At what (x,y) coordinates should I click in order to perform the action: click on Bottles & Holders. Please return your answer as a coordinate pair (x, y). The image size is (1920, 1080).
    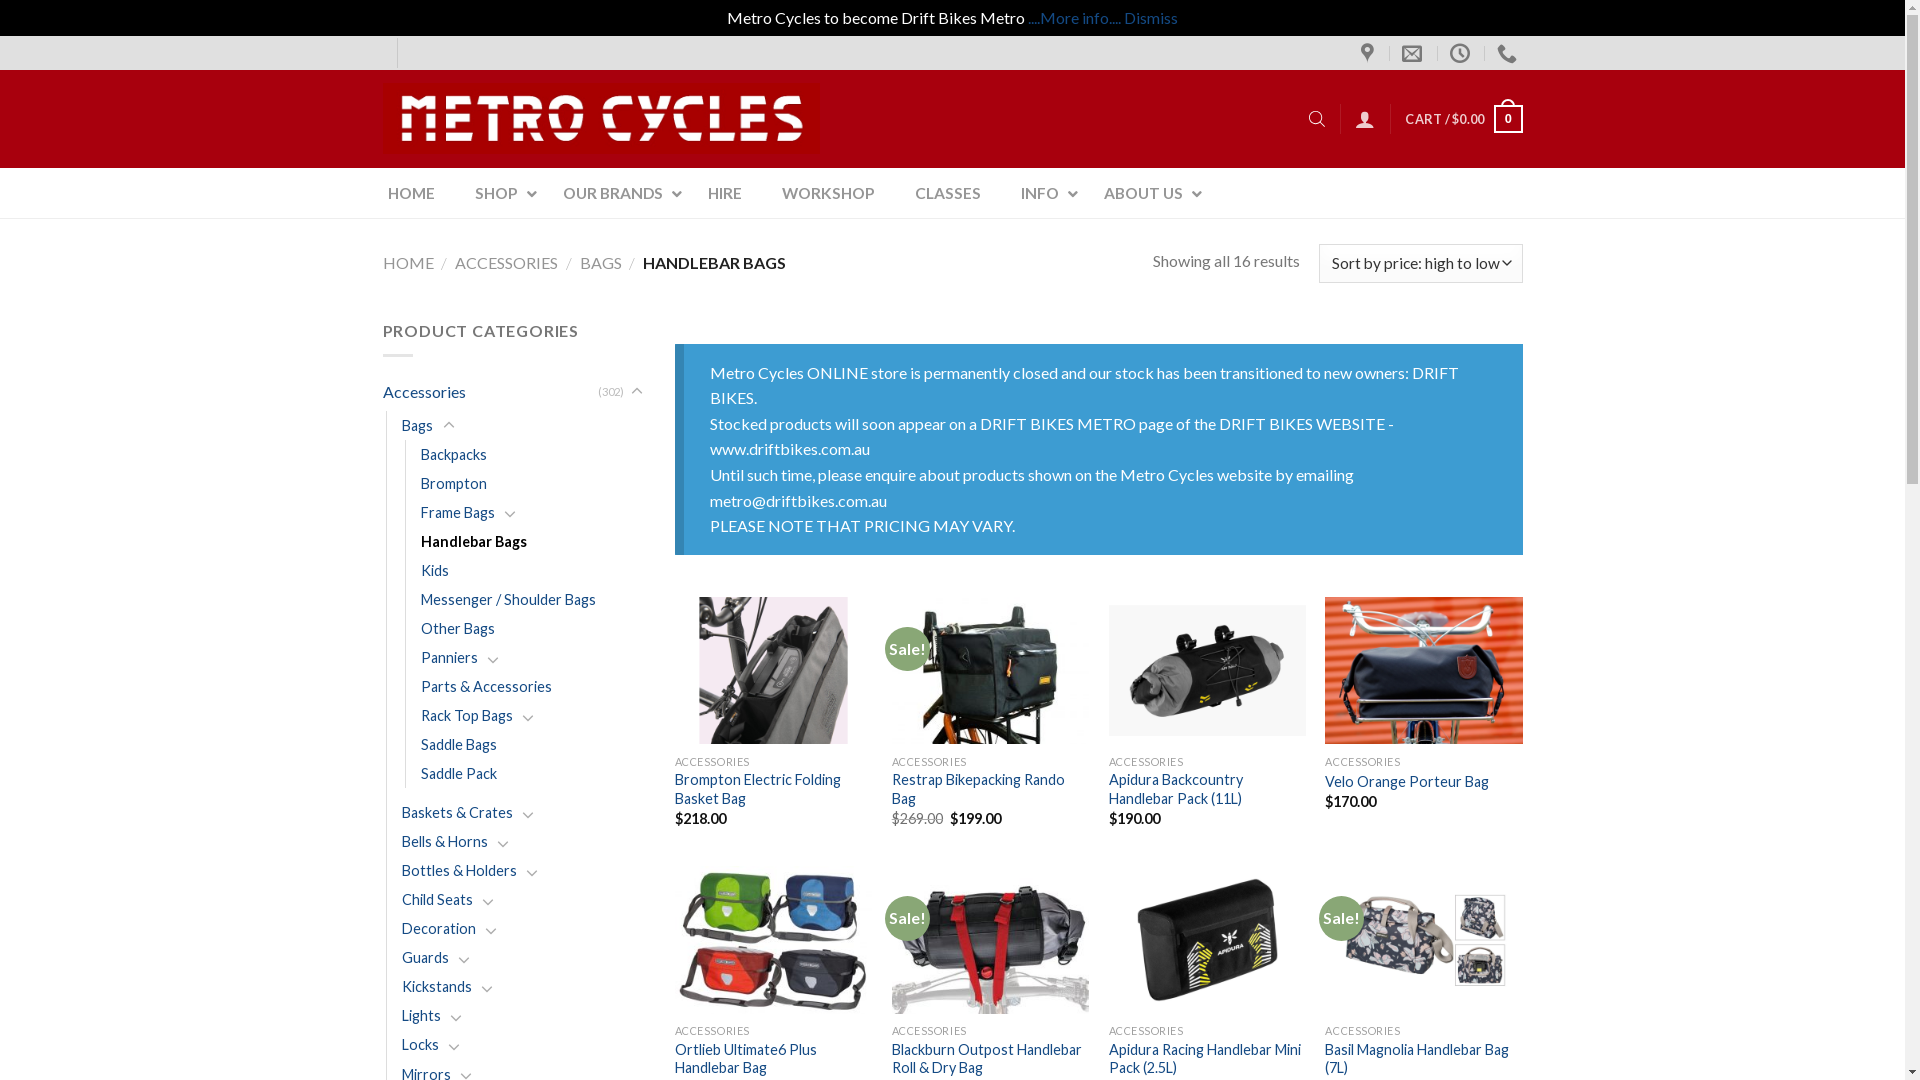
    Looking at the image, I should click on (460, 870).